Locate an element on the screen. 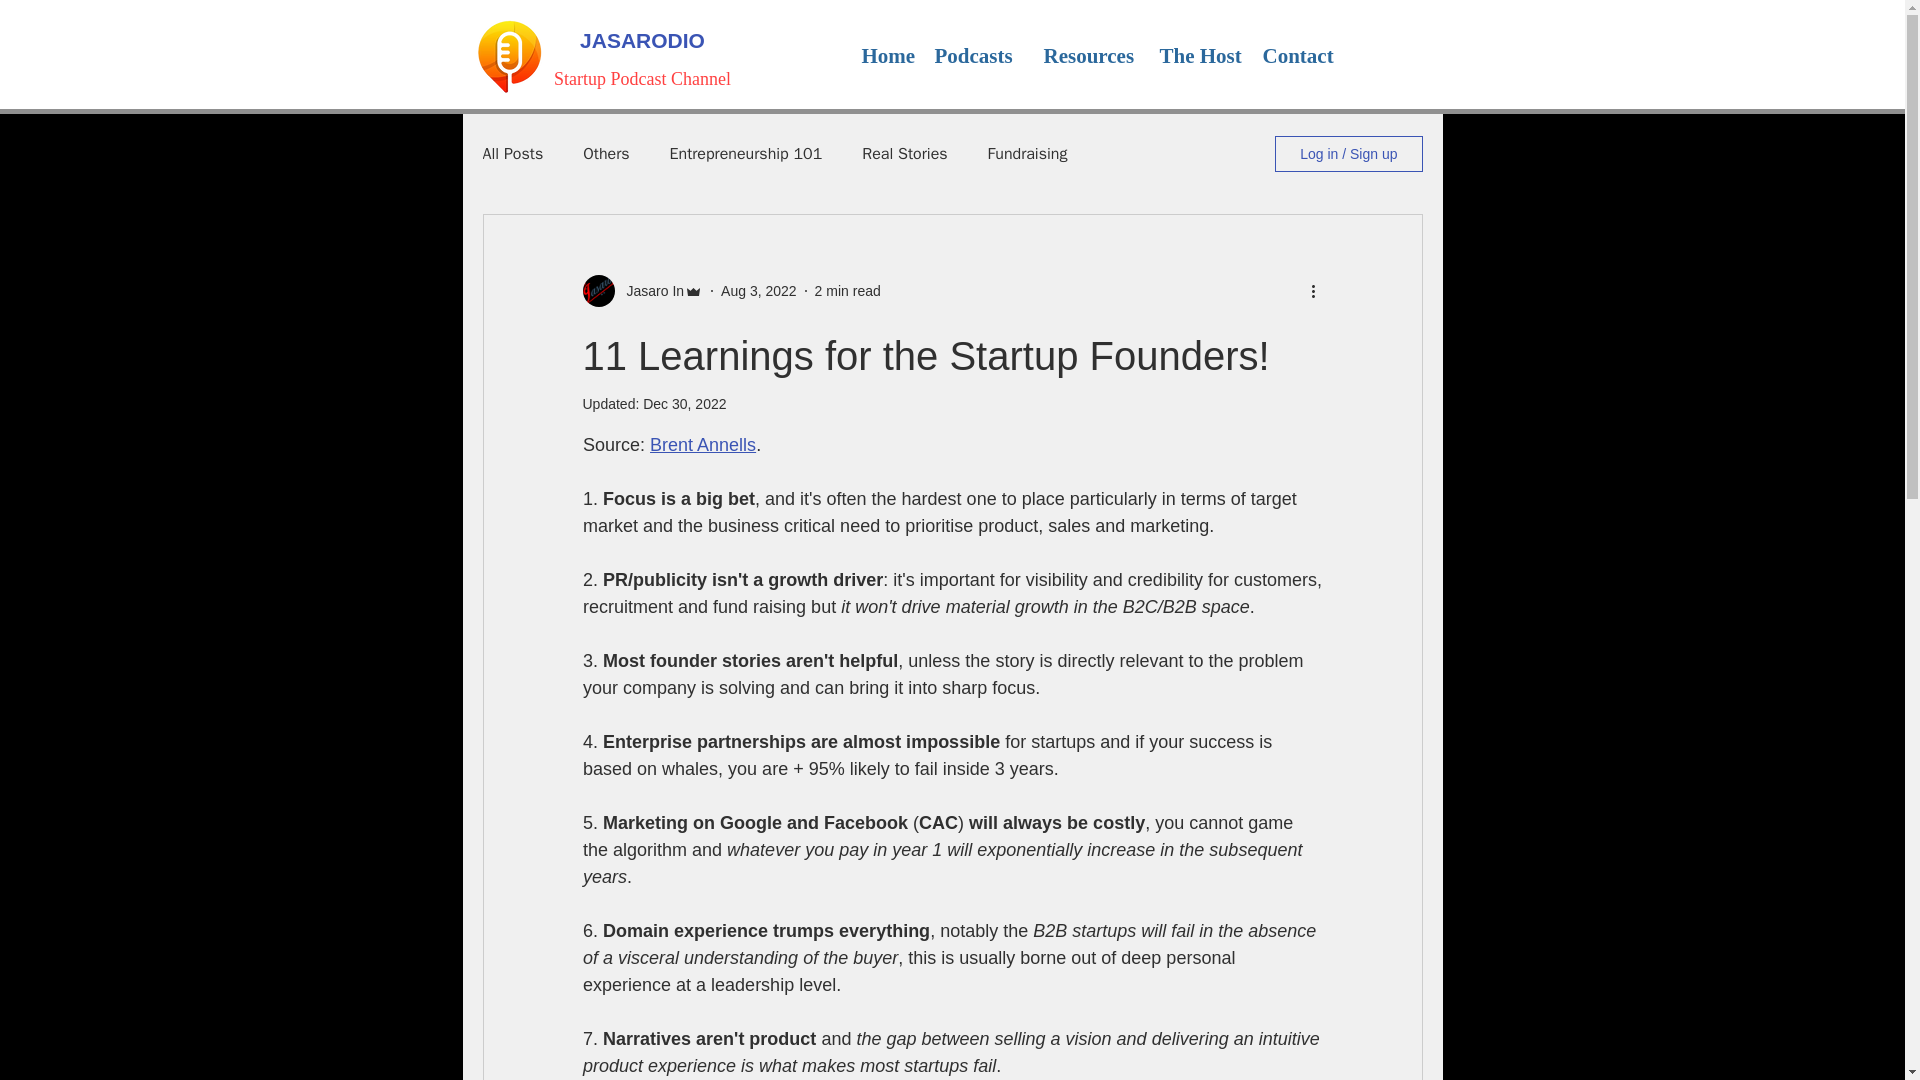 This screenshot has height=1080, width=1920. Aug 3, 2022 is located at coordinates (758, 290).